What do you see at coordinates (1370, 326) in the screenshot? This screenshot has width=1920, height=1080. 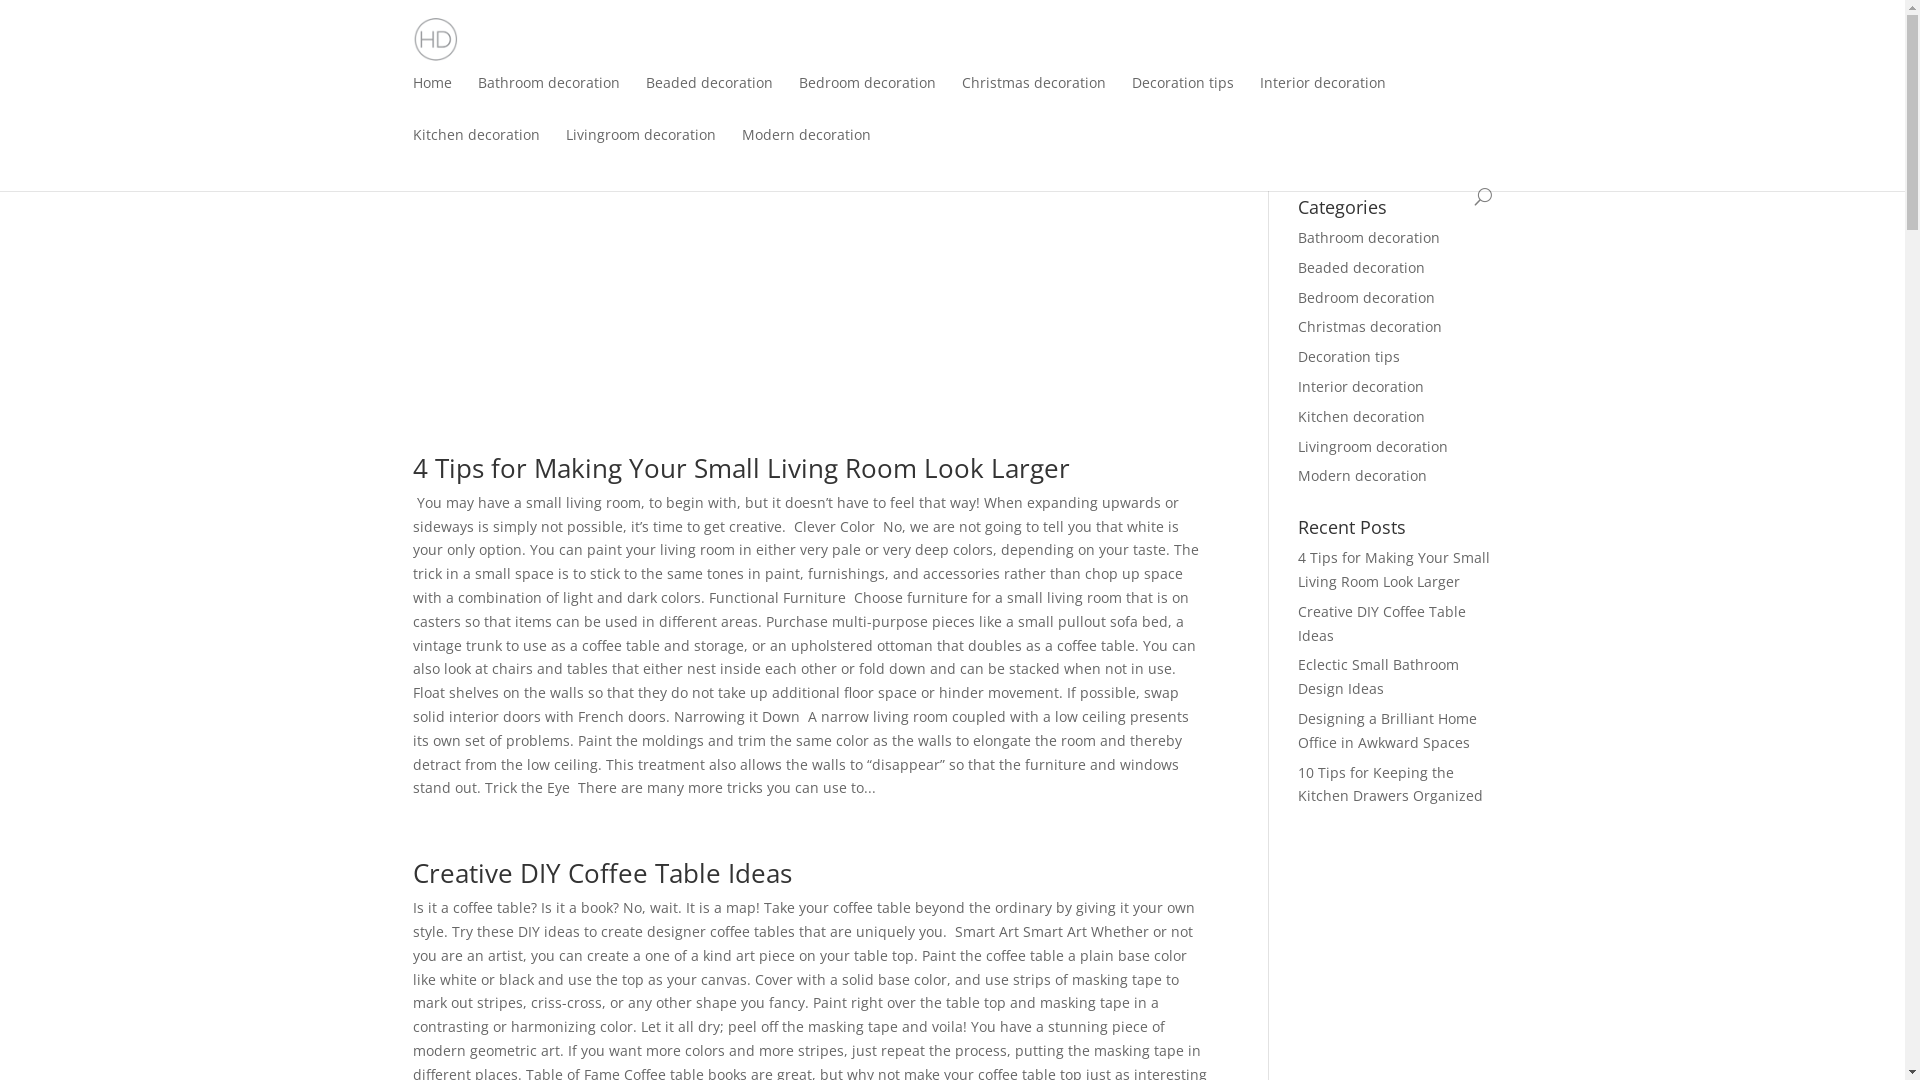 I see `Christmas decoration` at bounding box center [1370, 326].